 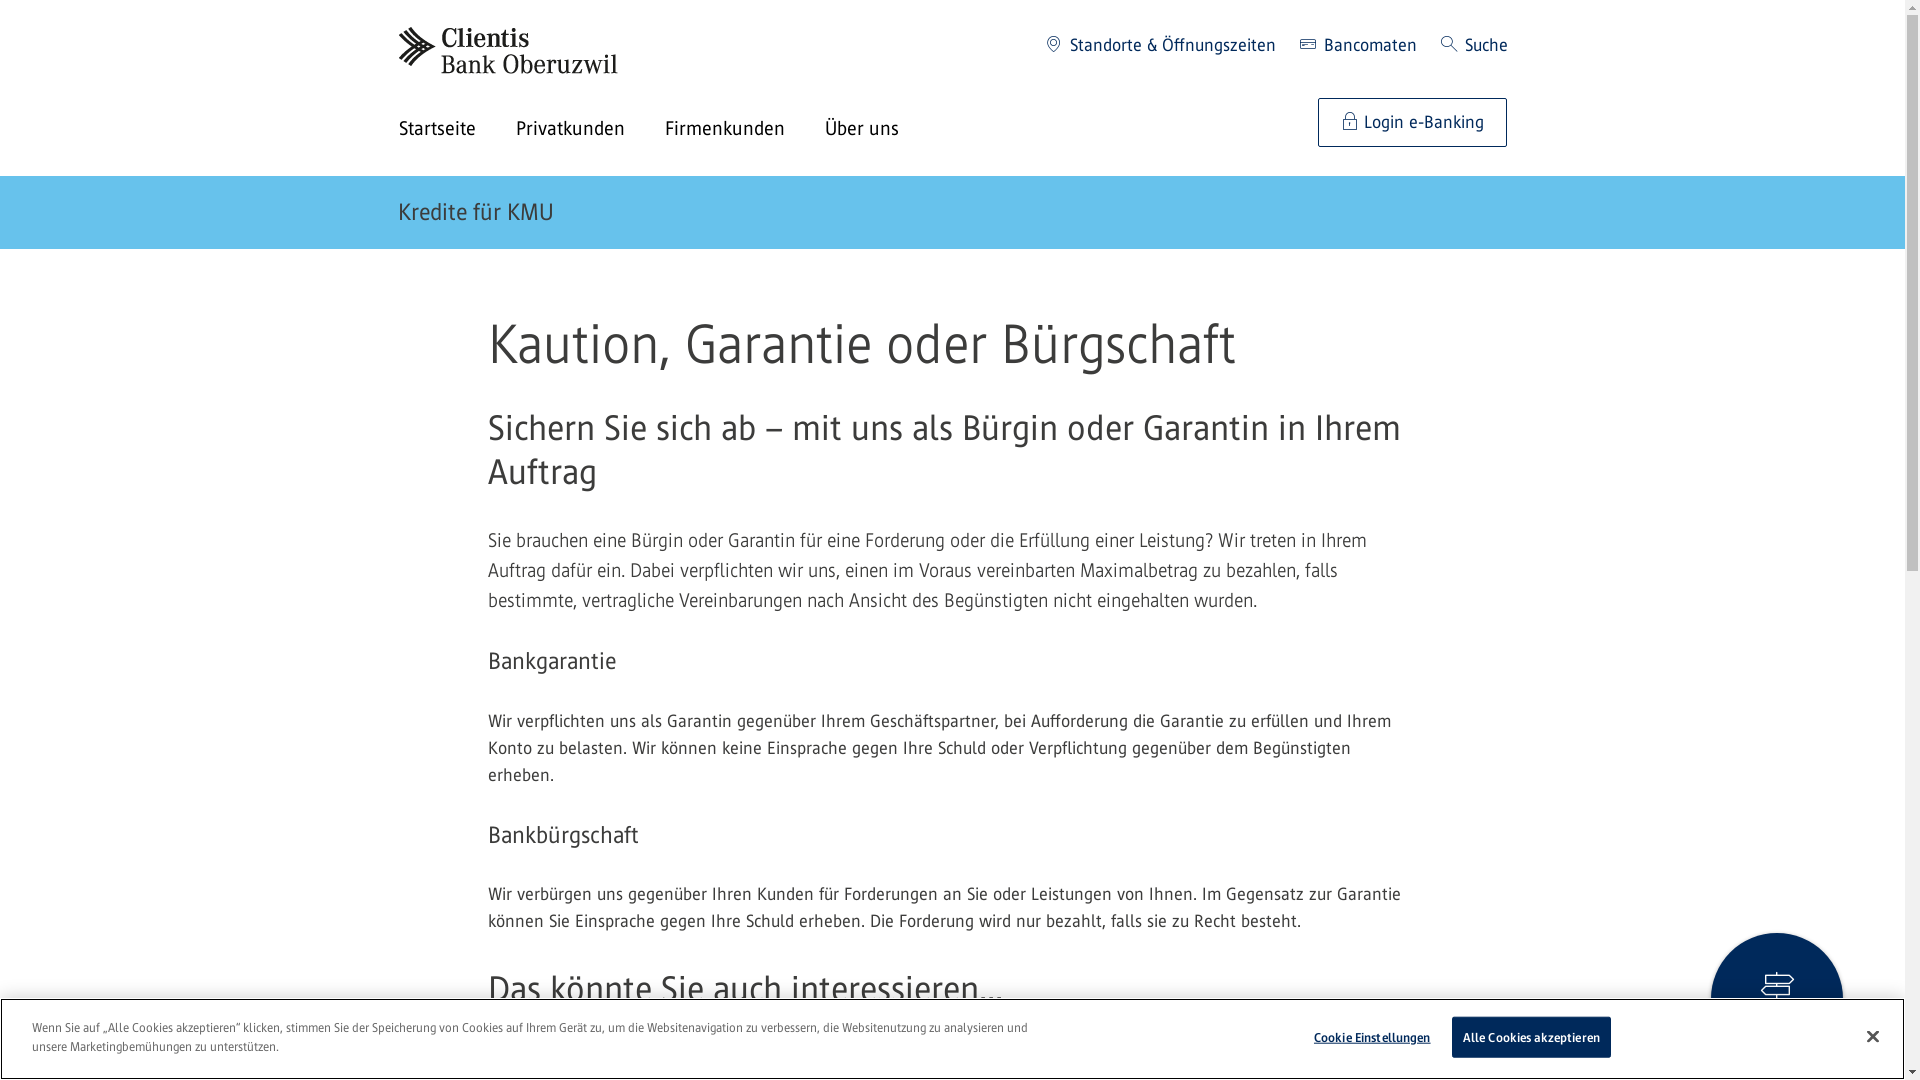 What do you see at coordinates (1412, 122) in the screenshot?
I see `Login e-Banking` at bounding box center [1412, 122].